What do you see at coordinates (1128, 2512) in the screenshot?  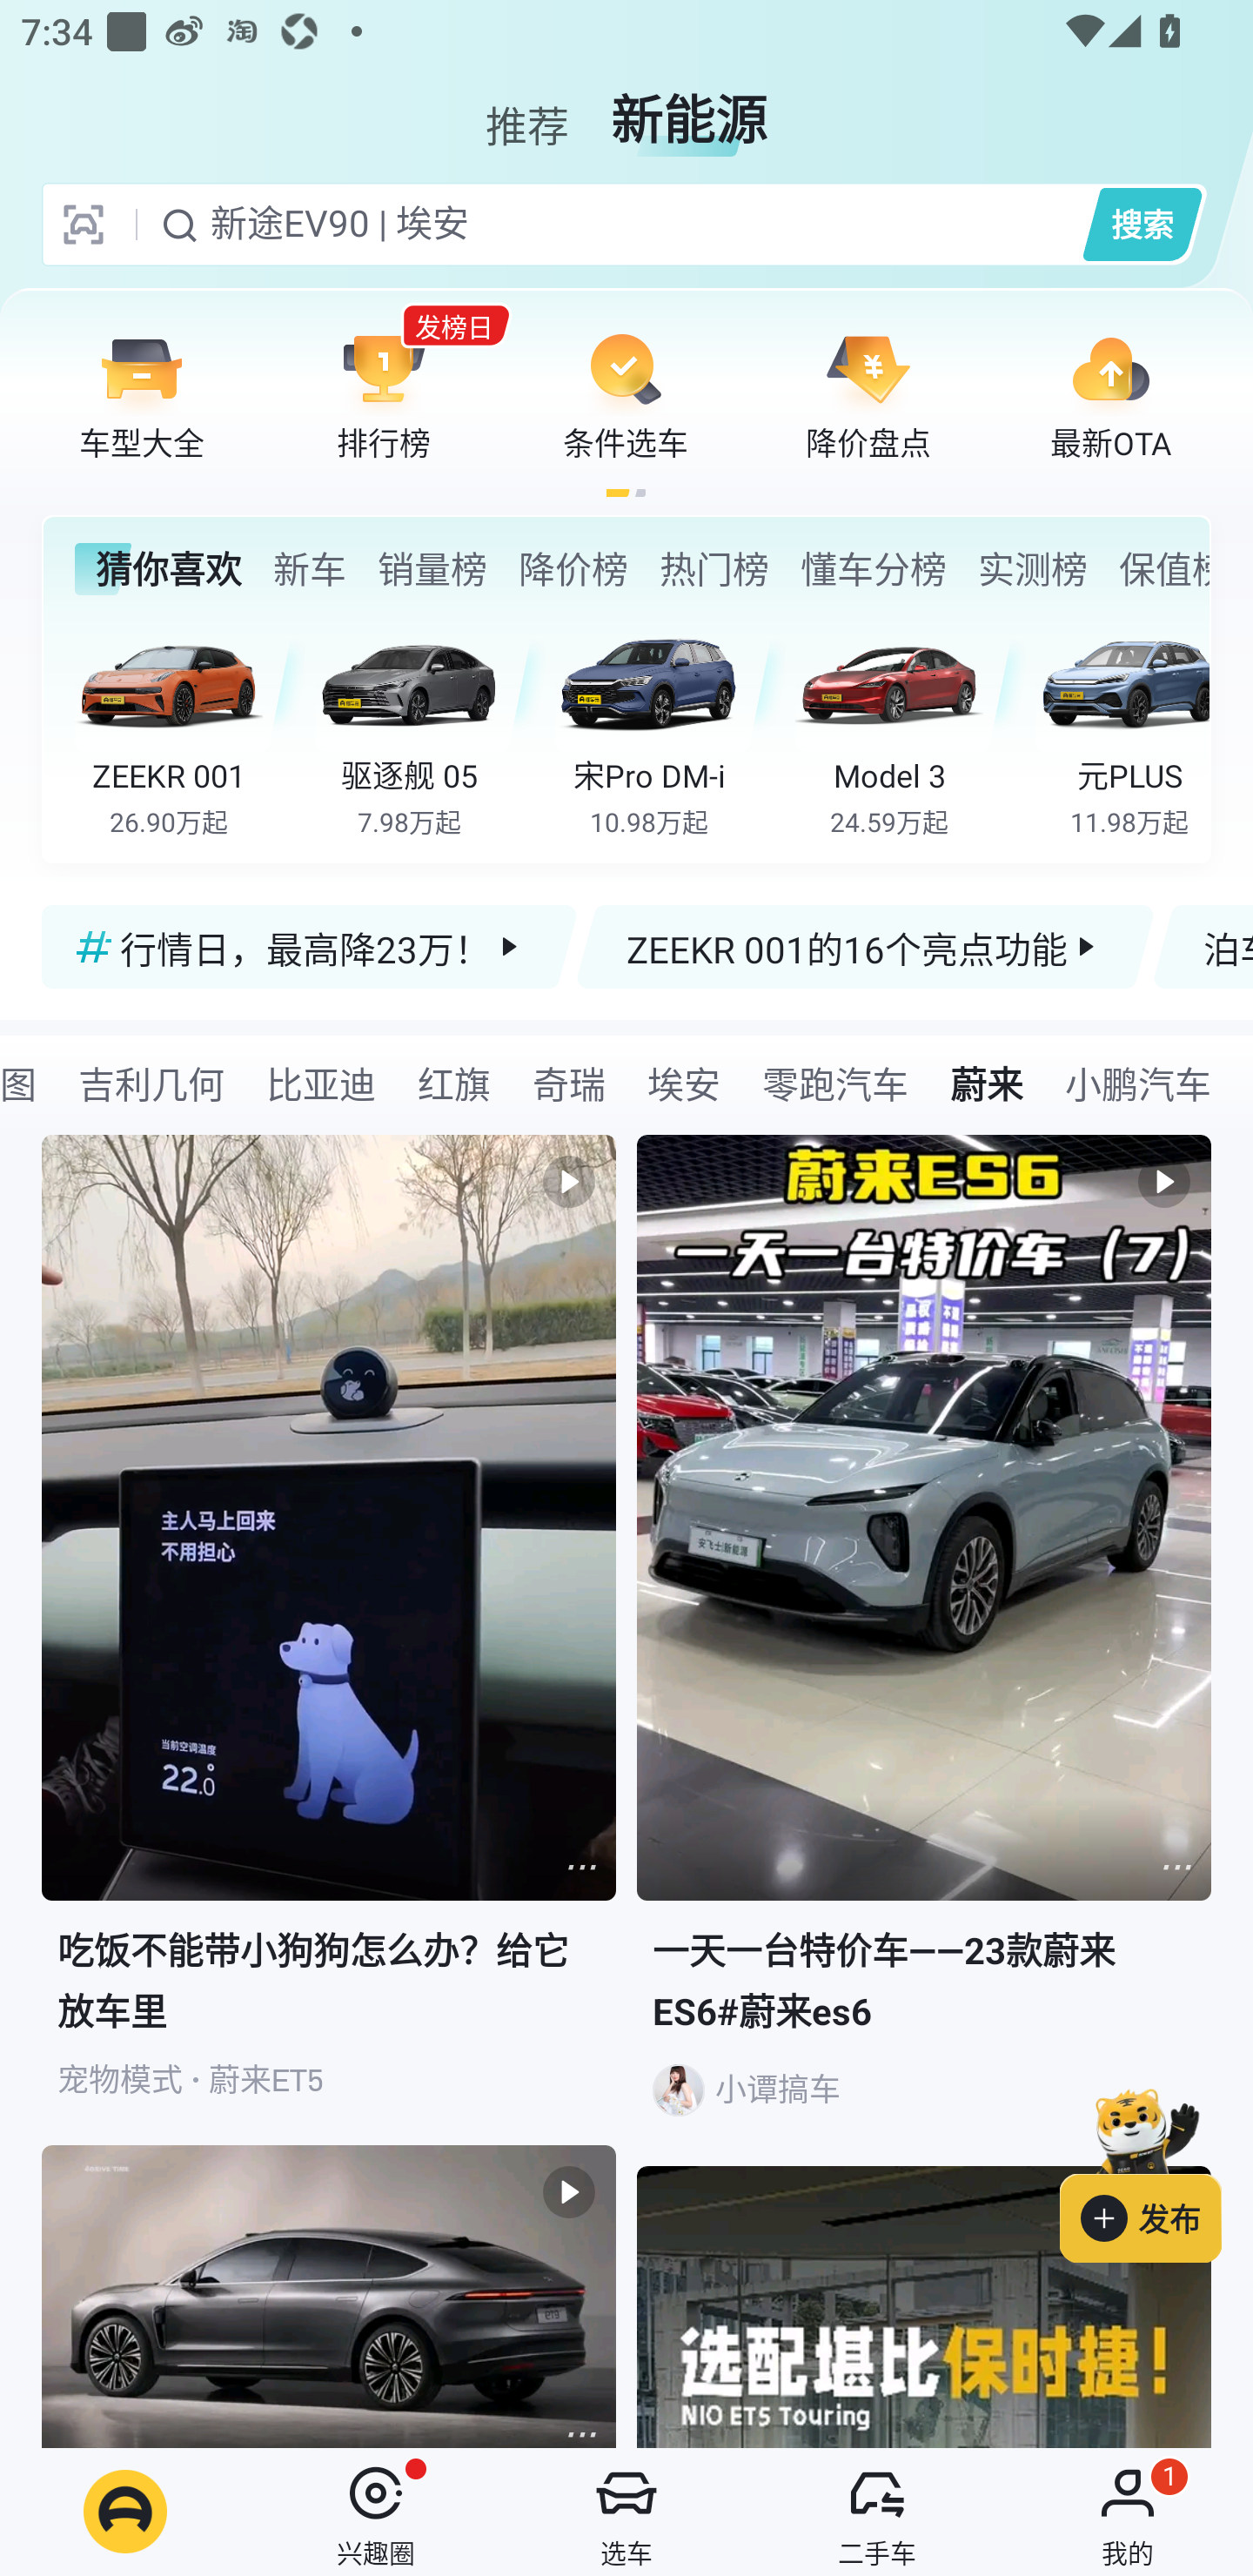 I see ` 我的` at bounding box center [1128, 2512].